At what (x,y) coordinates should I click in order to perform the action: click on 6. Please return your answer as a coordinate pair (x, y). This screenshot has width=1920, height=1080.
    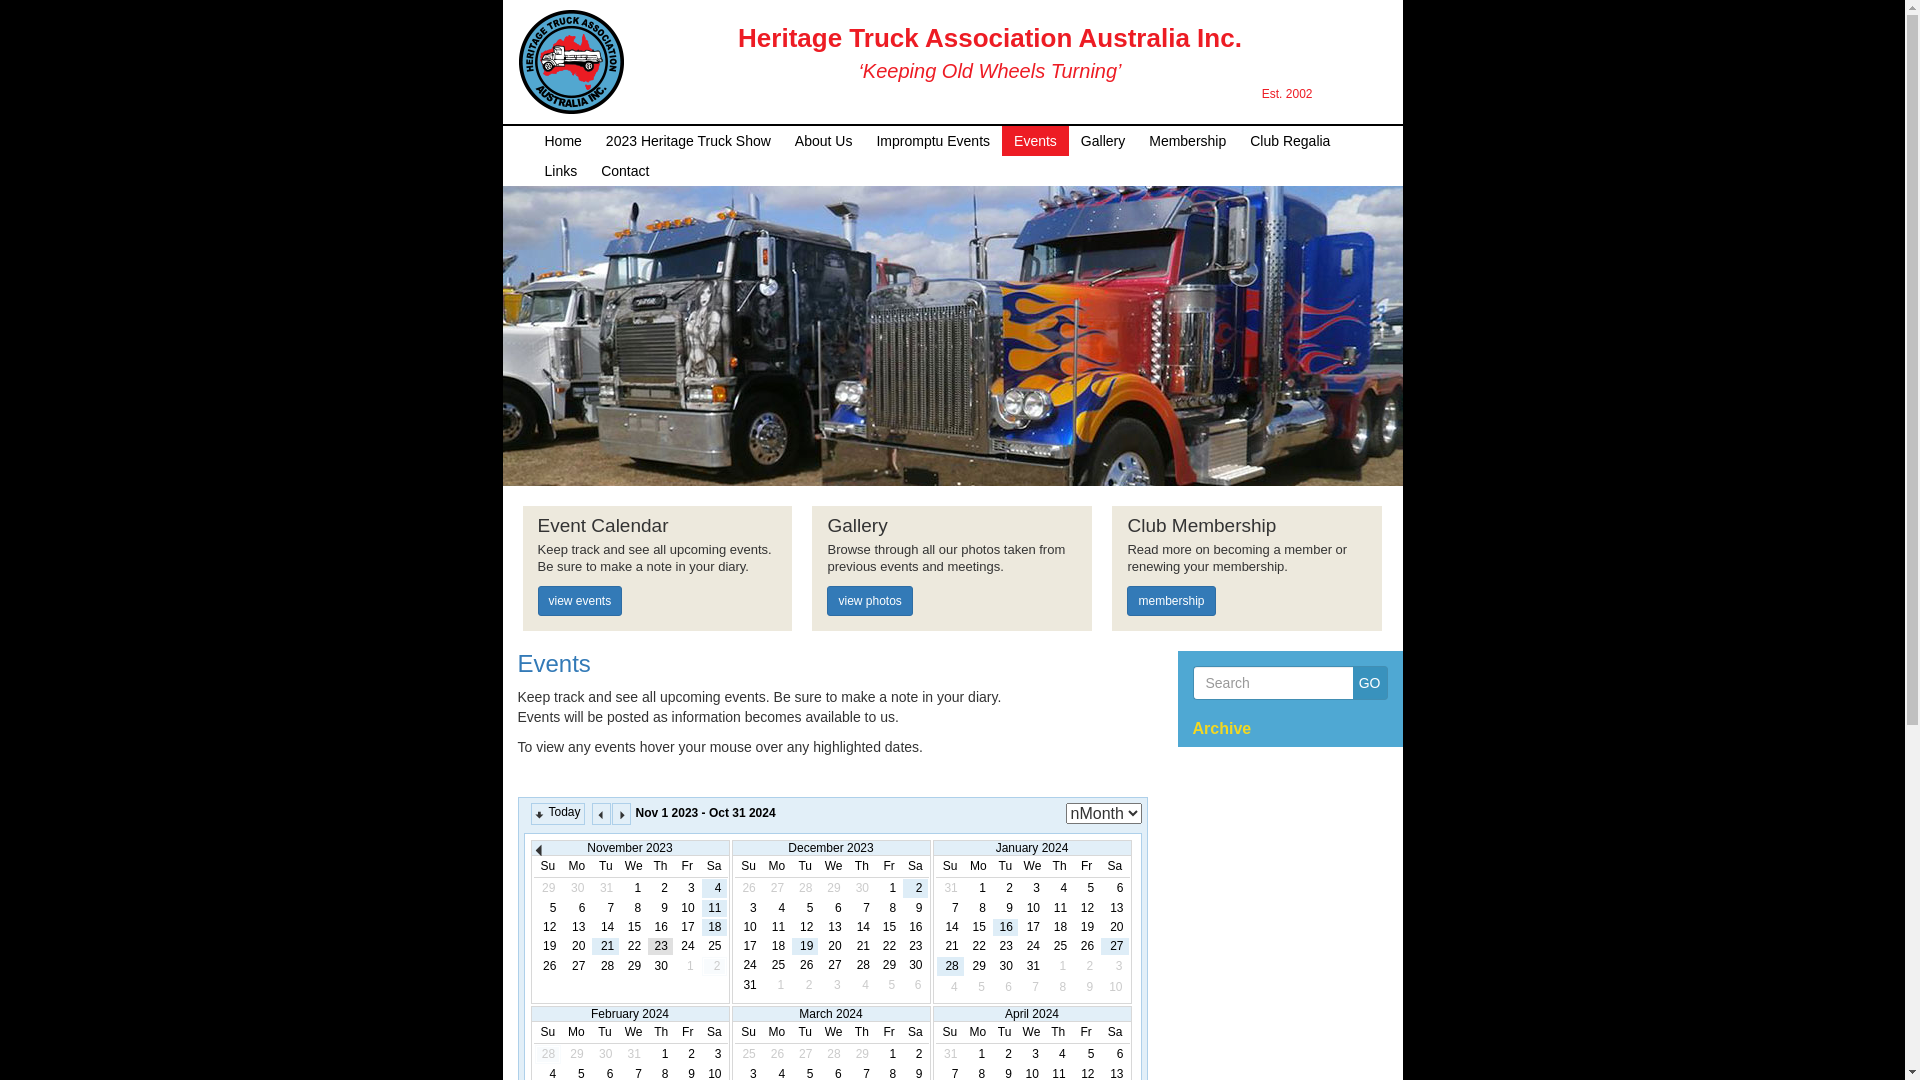
    Looking at the image, I should click on (1116, 1054).